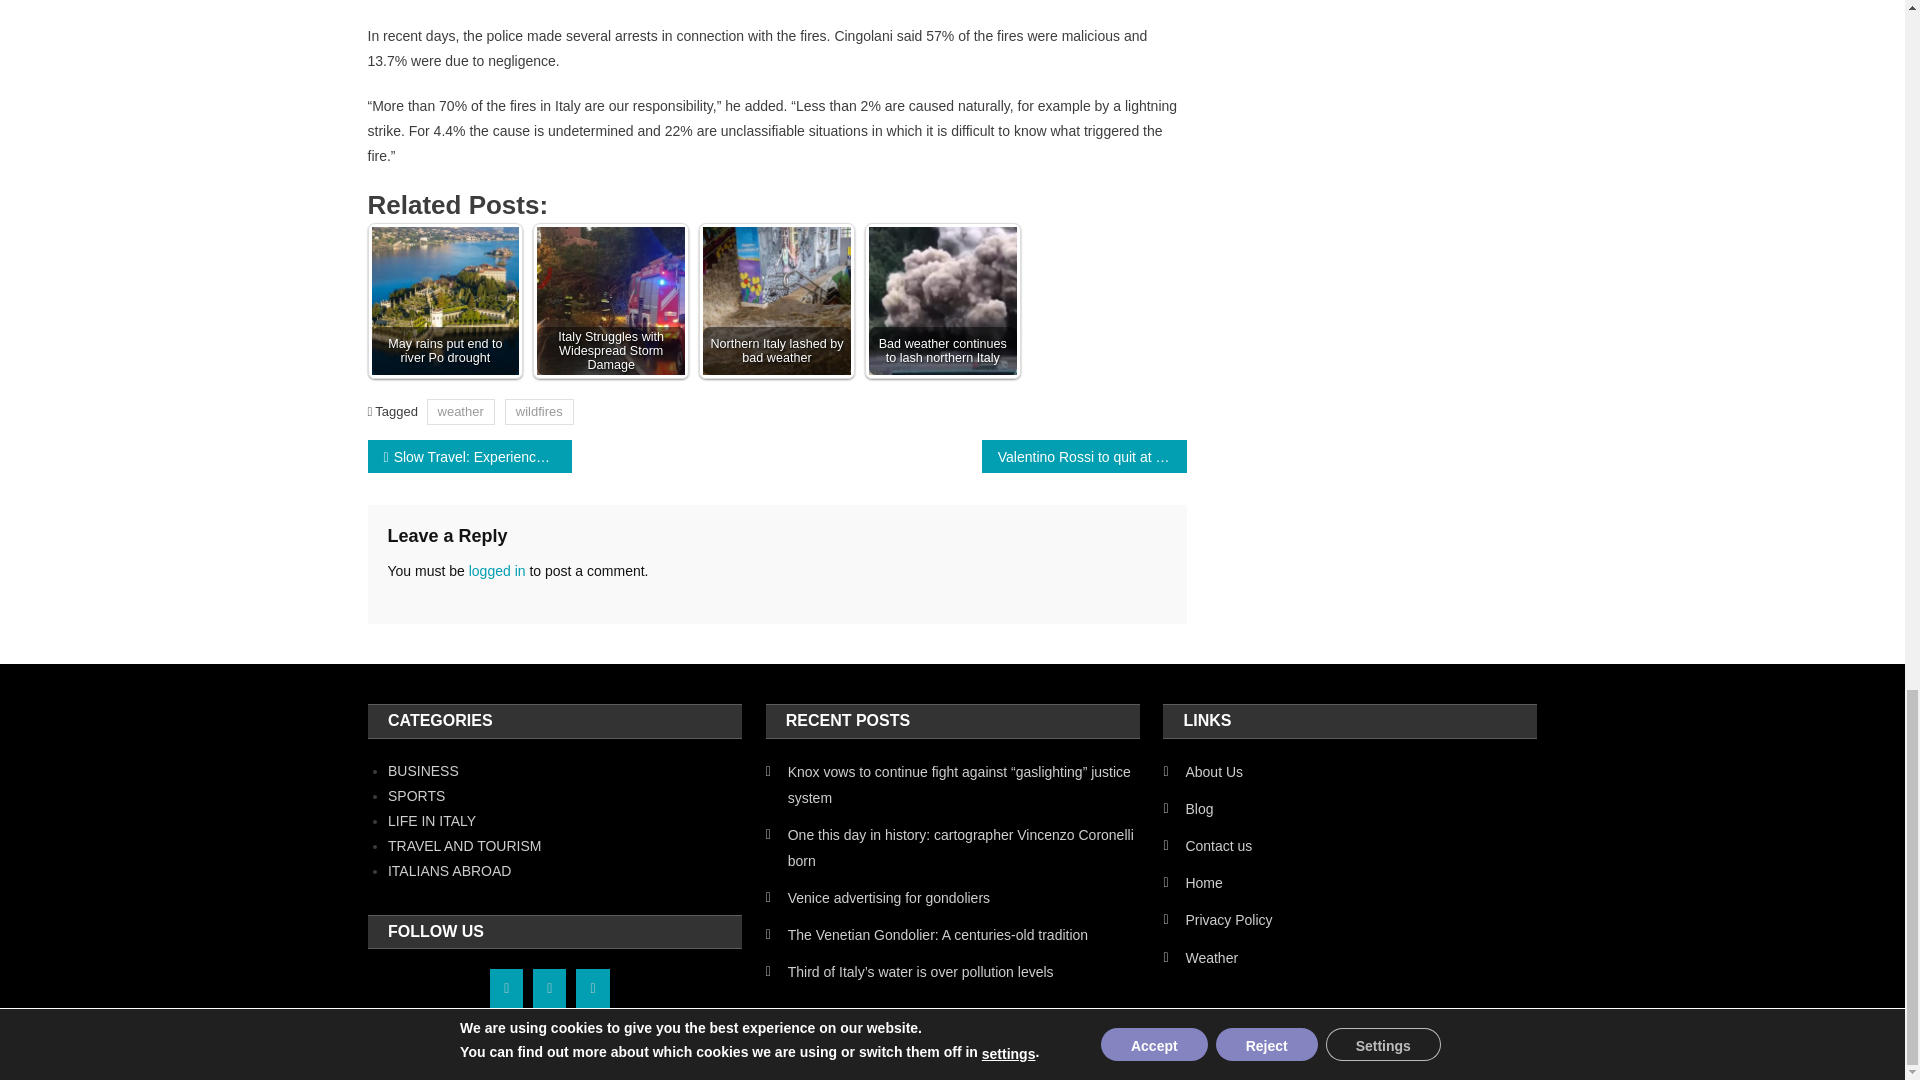  I want to click on Northern Italy lashed by bad weather, so click(776, 300).